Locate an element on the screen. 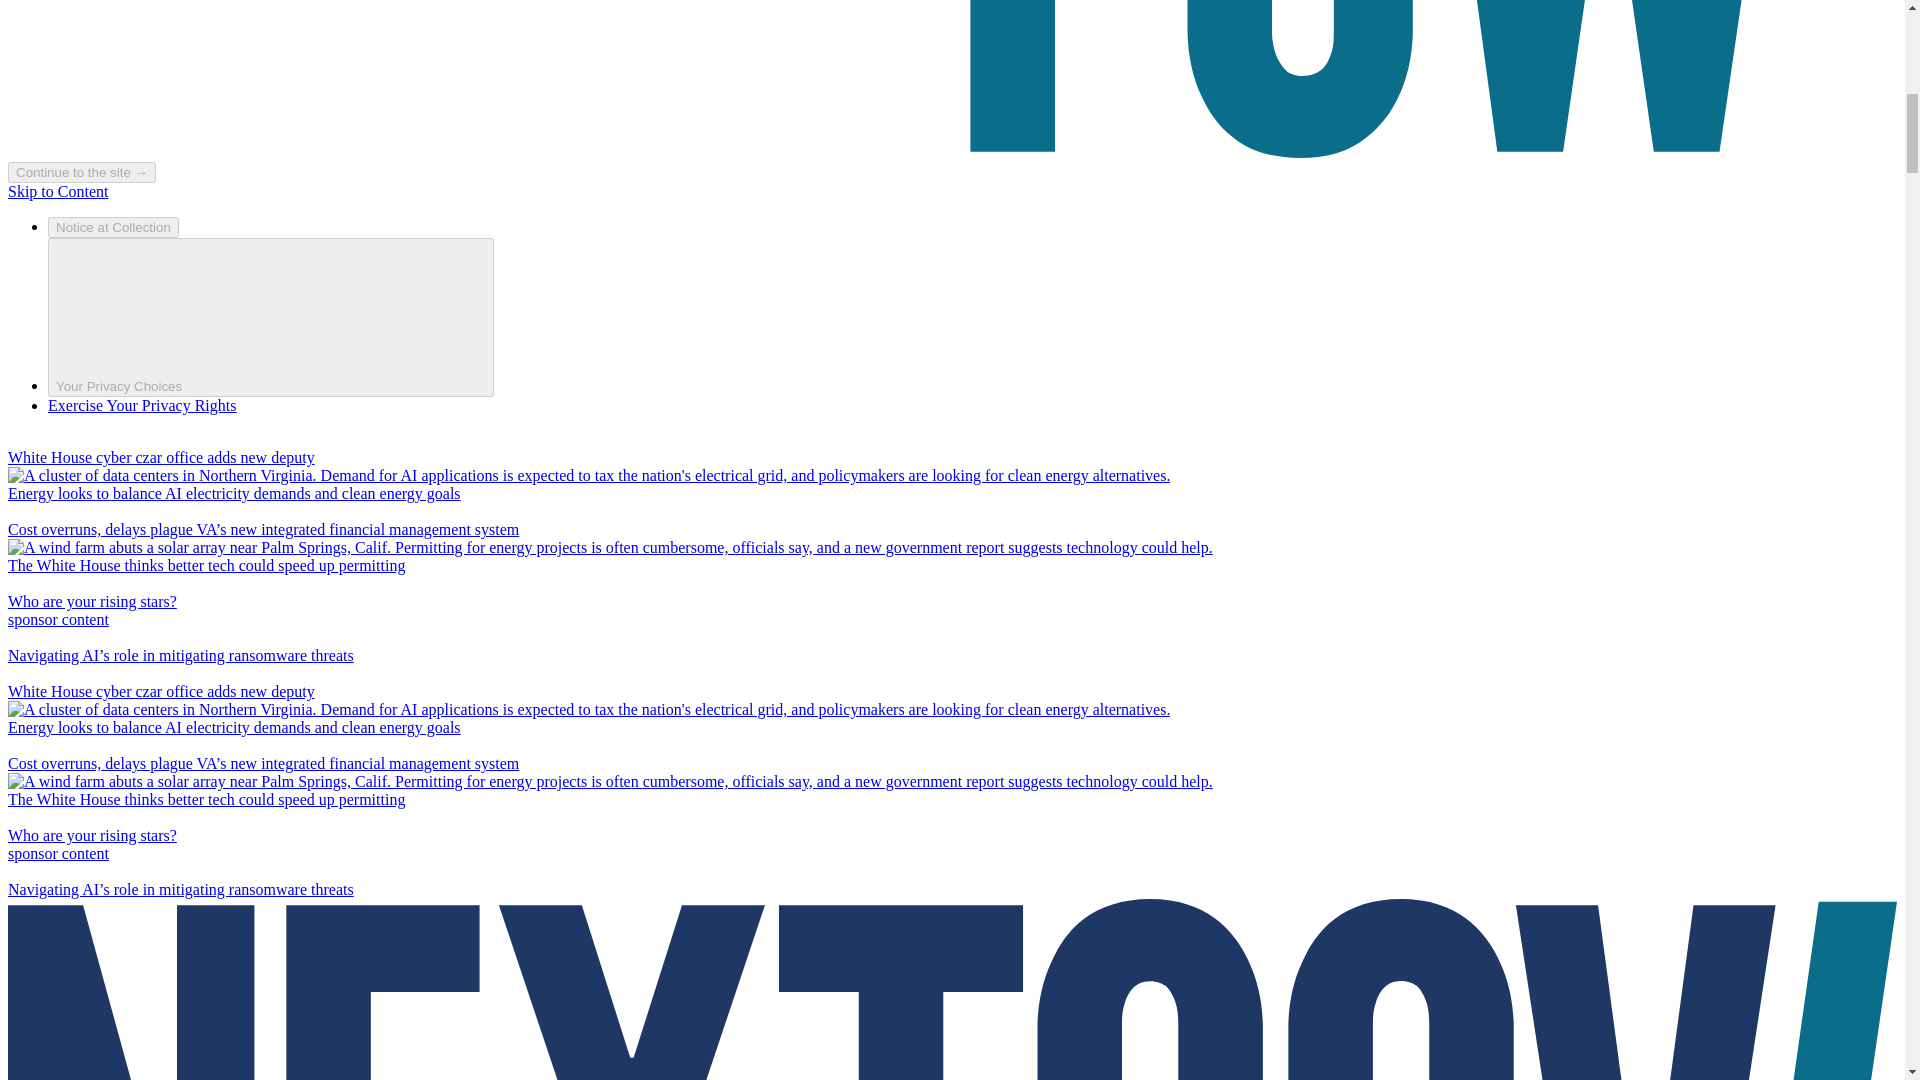 This screenshot has width=1920, height=1080. Your Privacy Choices is located at coordinates (270, 317).